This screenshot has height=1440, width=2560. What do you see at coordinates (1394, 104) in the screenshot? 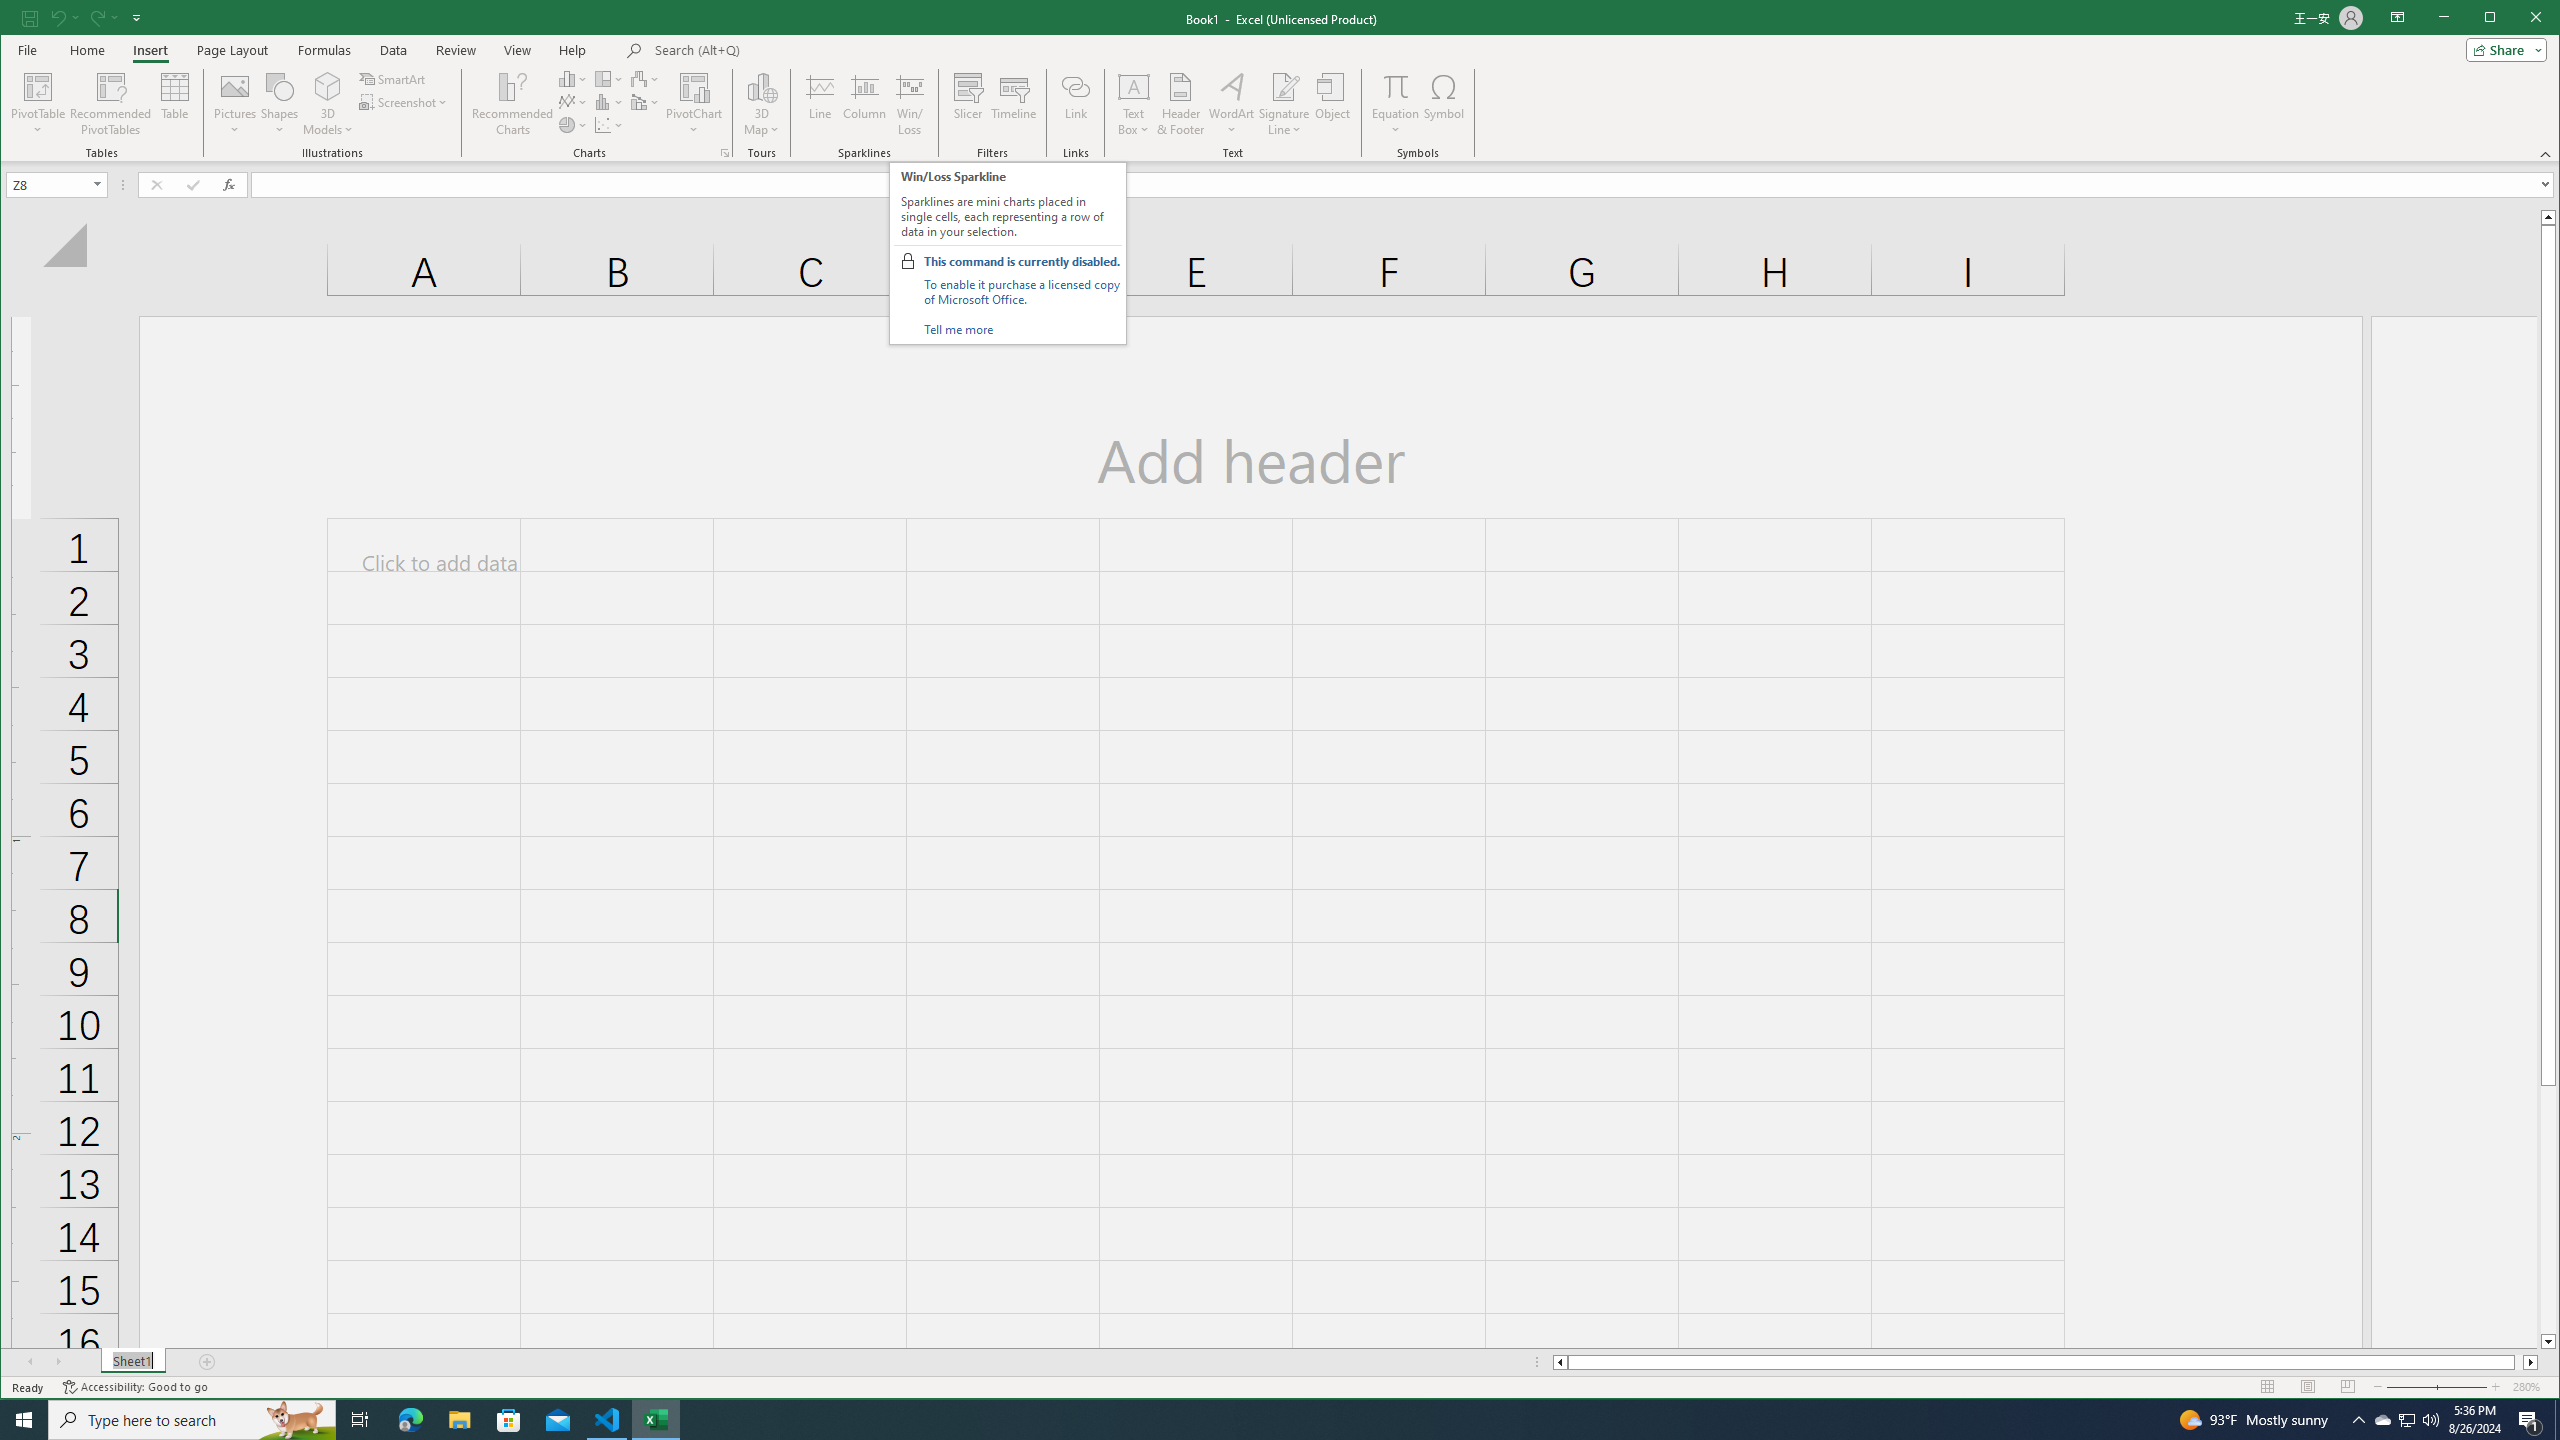
I see `Equation` at bounding box center [1394, 104].